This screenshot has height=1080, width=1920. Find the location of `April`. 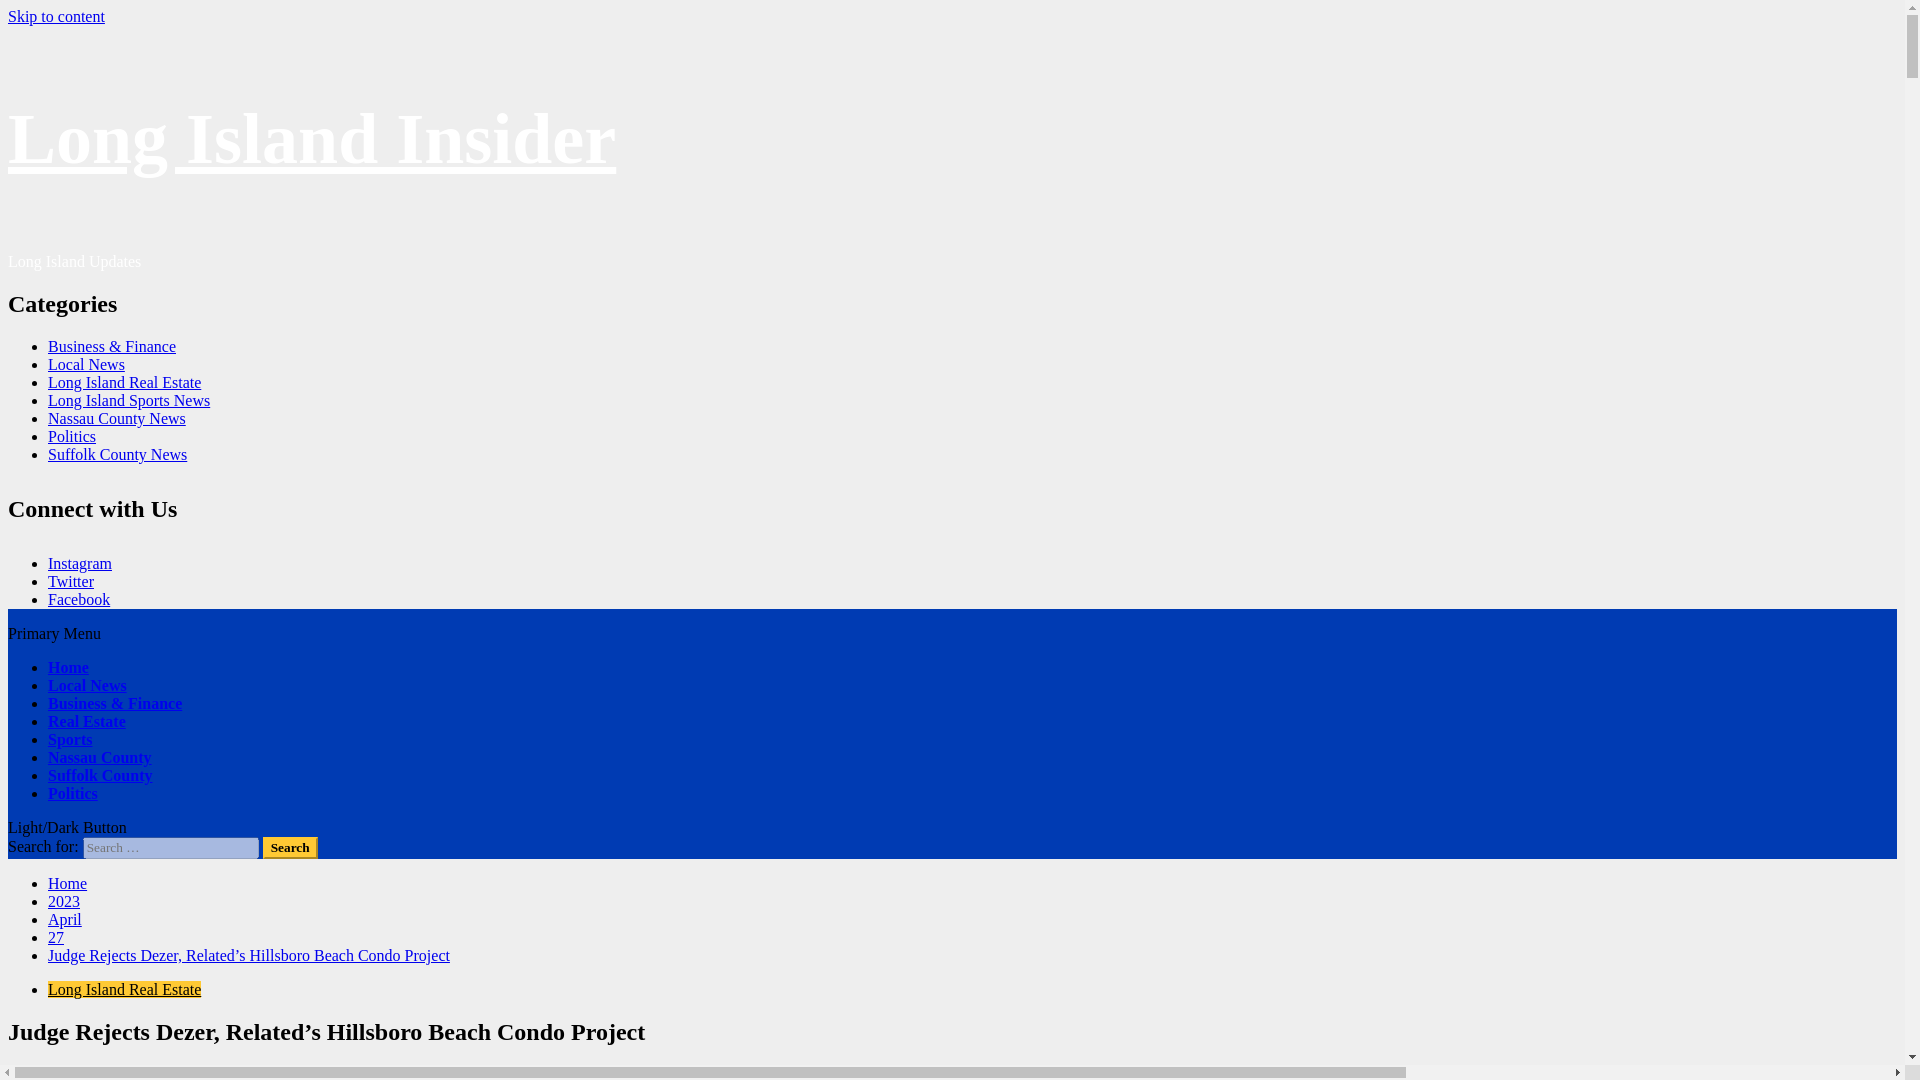

April is located at coordinates (65, 919).